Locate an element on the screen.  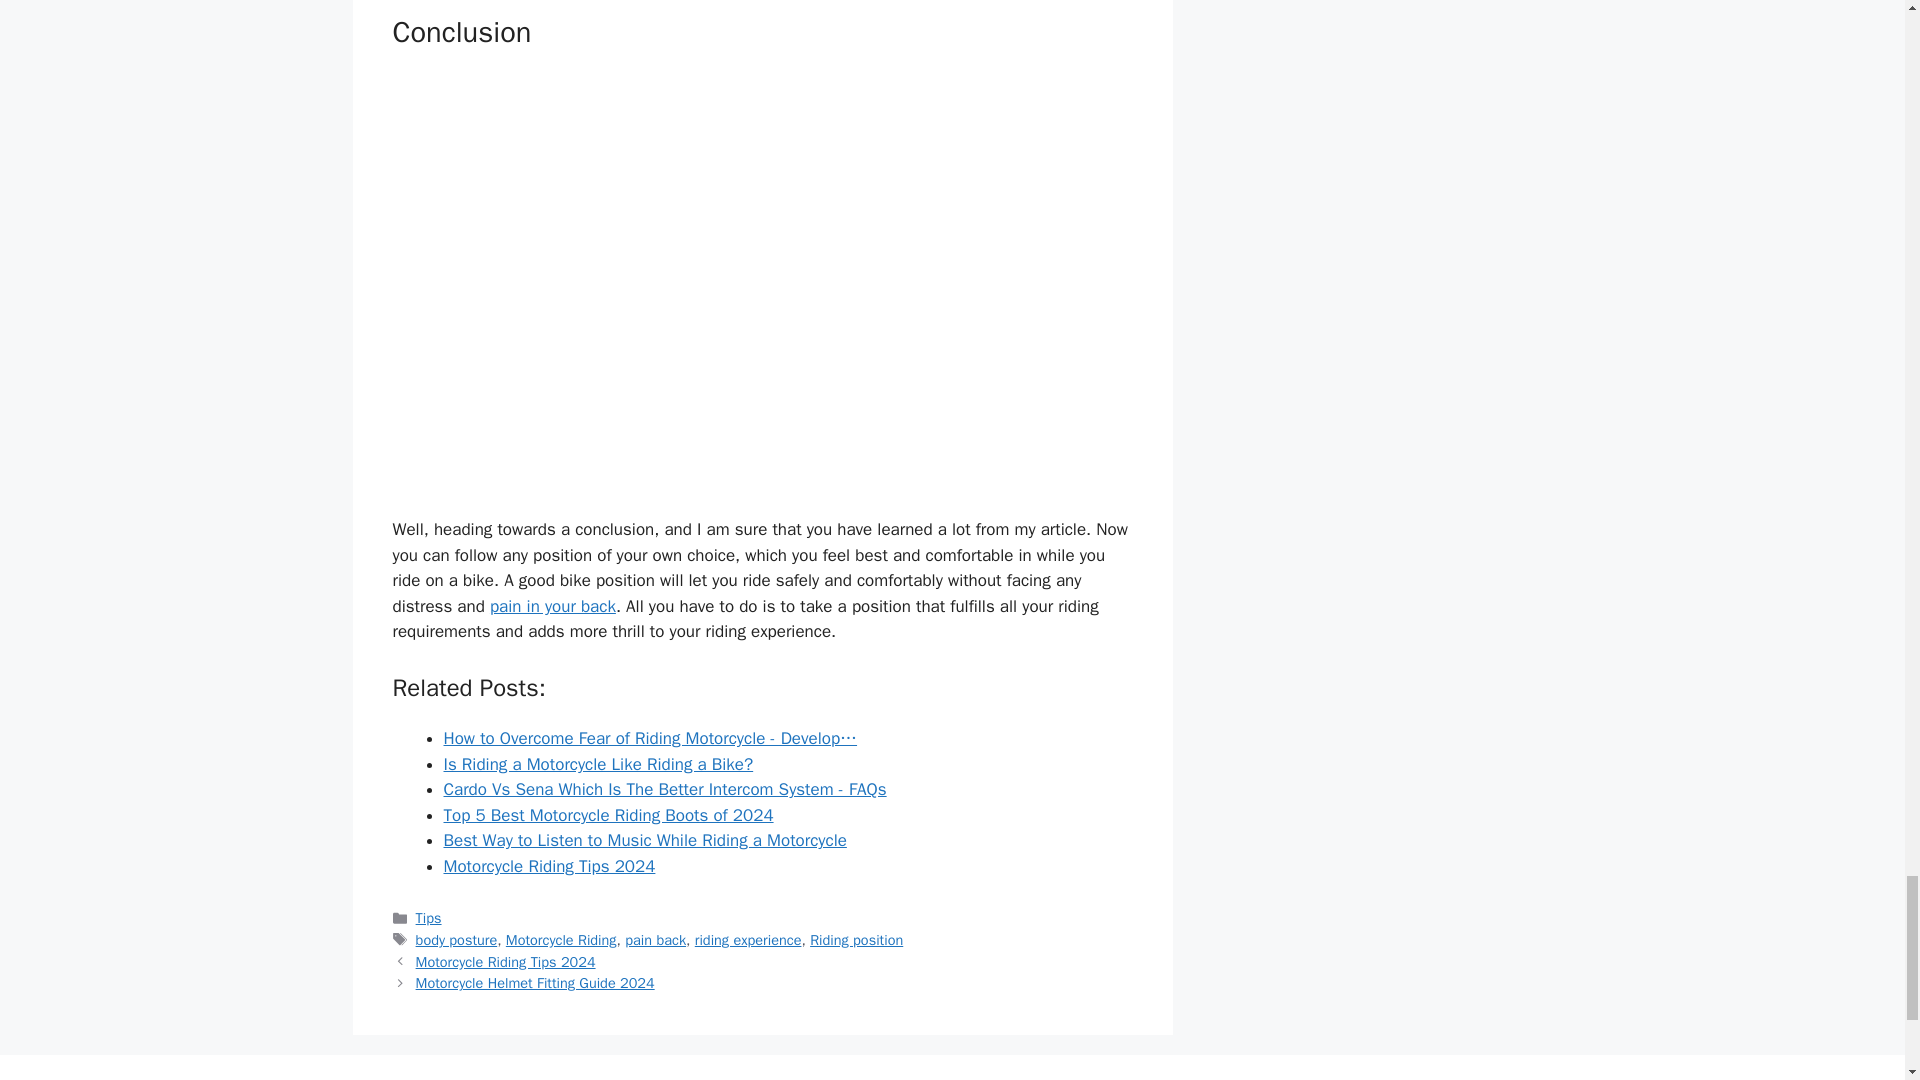
pain in your back is located at coordinates (552, 606).